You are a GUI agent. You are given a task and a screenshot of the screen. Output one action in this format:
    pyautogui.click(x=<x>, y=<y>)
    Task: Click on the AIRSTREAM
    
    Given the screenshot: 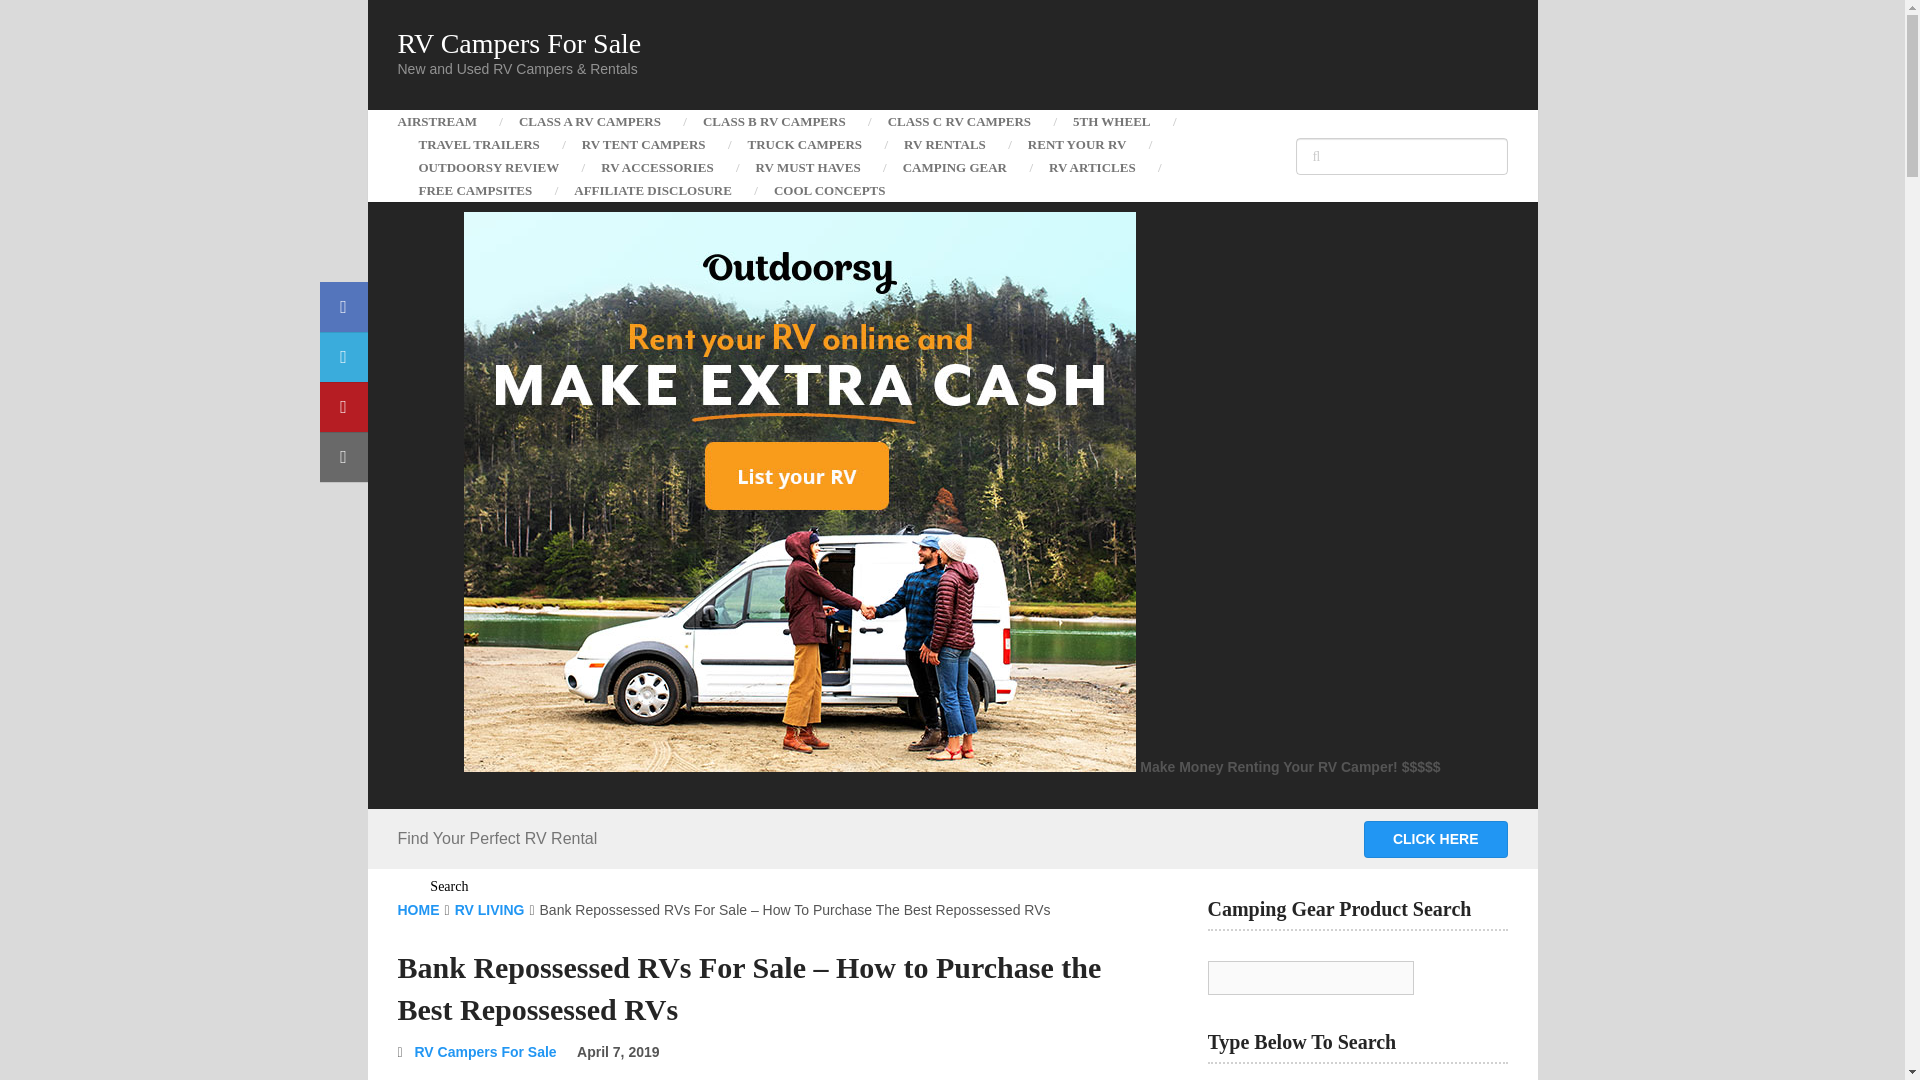 What is the action you would take?
    pyautogui.click(x=447, y=121)
    